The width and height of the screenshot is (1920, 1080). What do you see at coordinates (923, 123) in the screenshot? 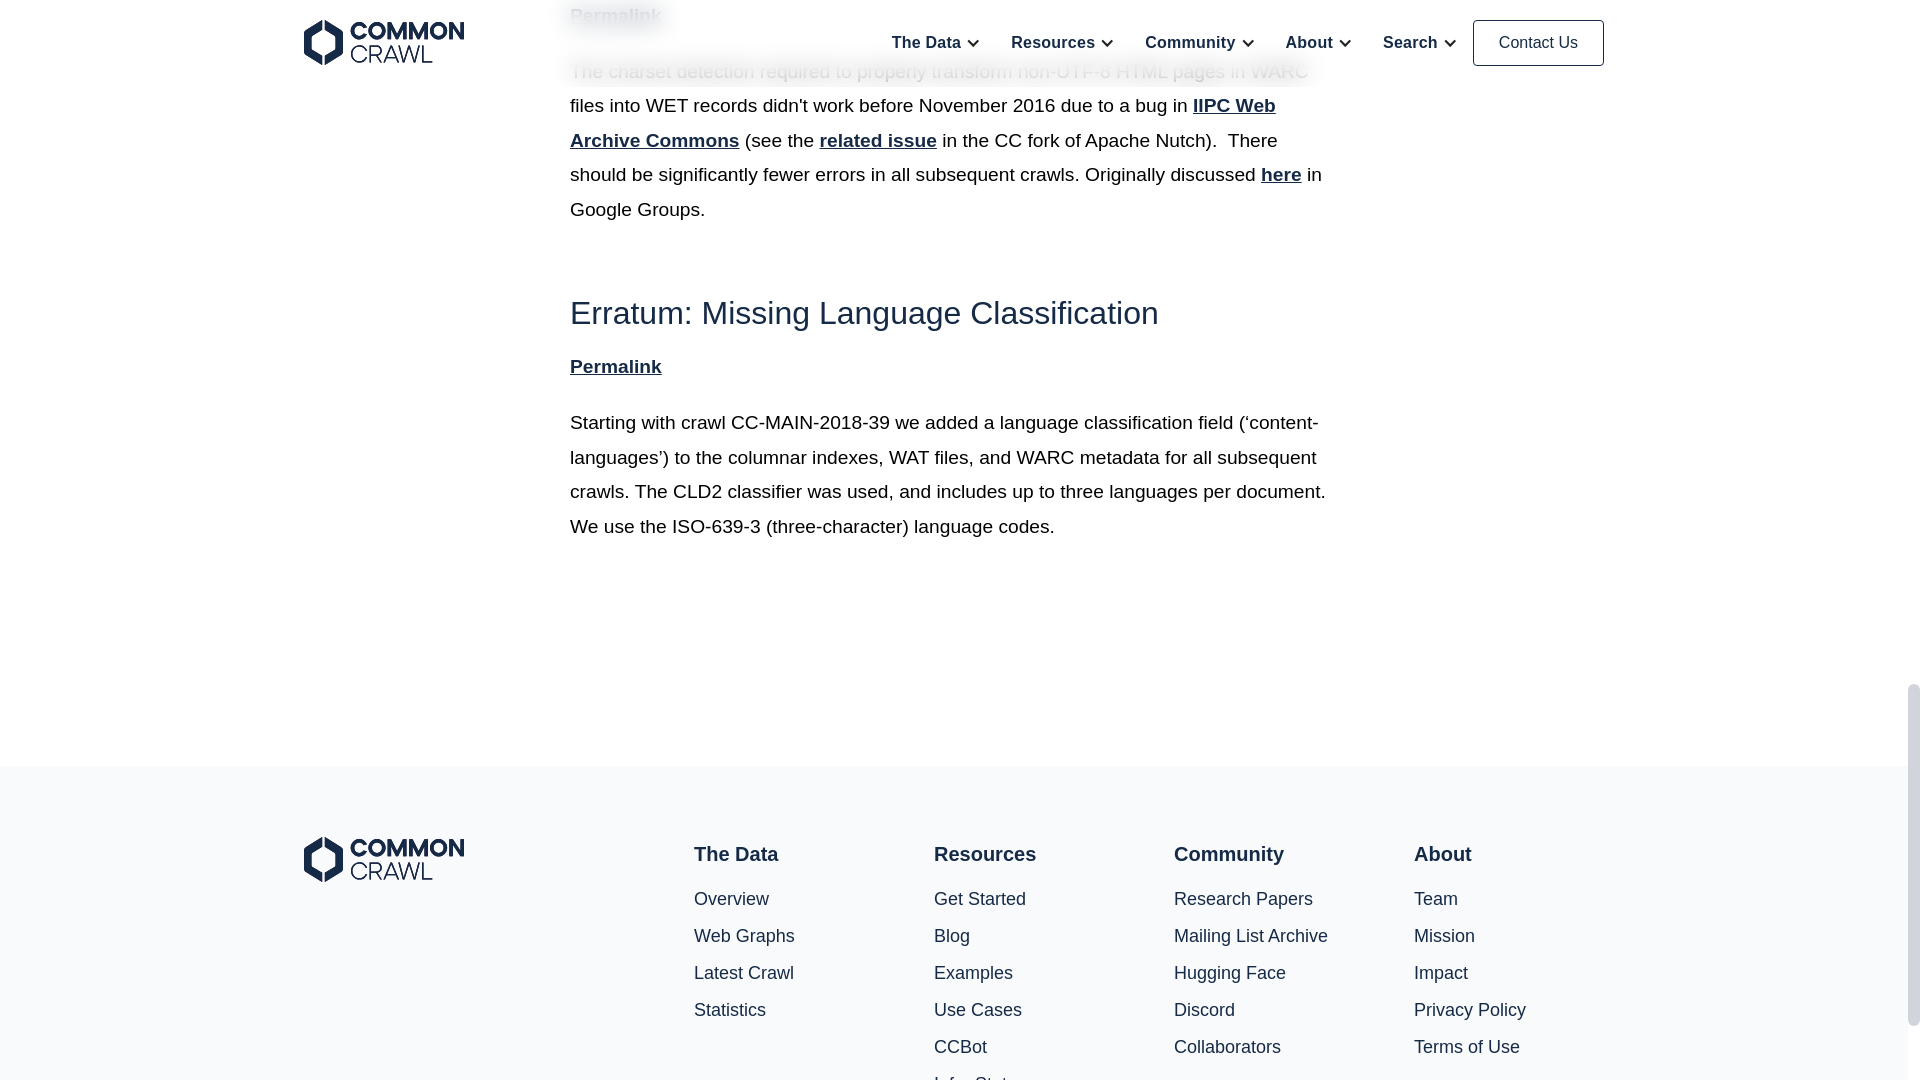
I see `IIPC Web Archive Commons` at bounding box center [923, 123].